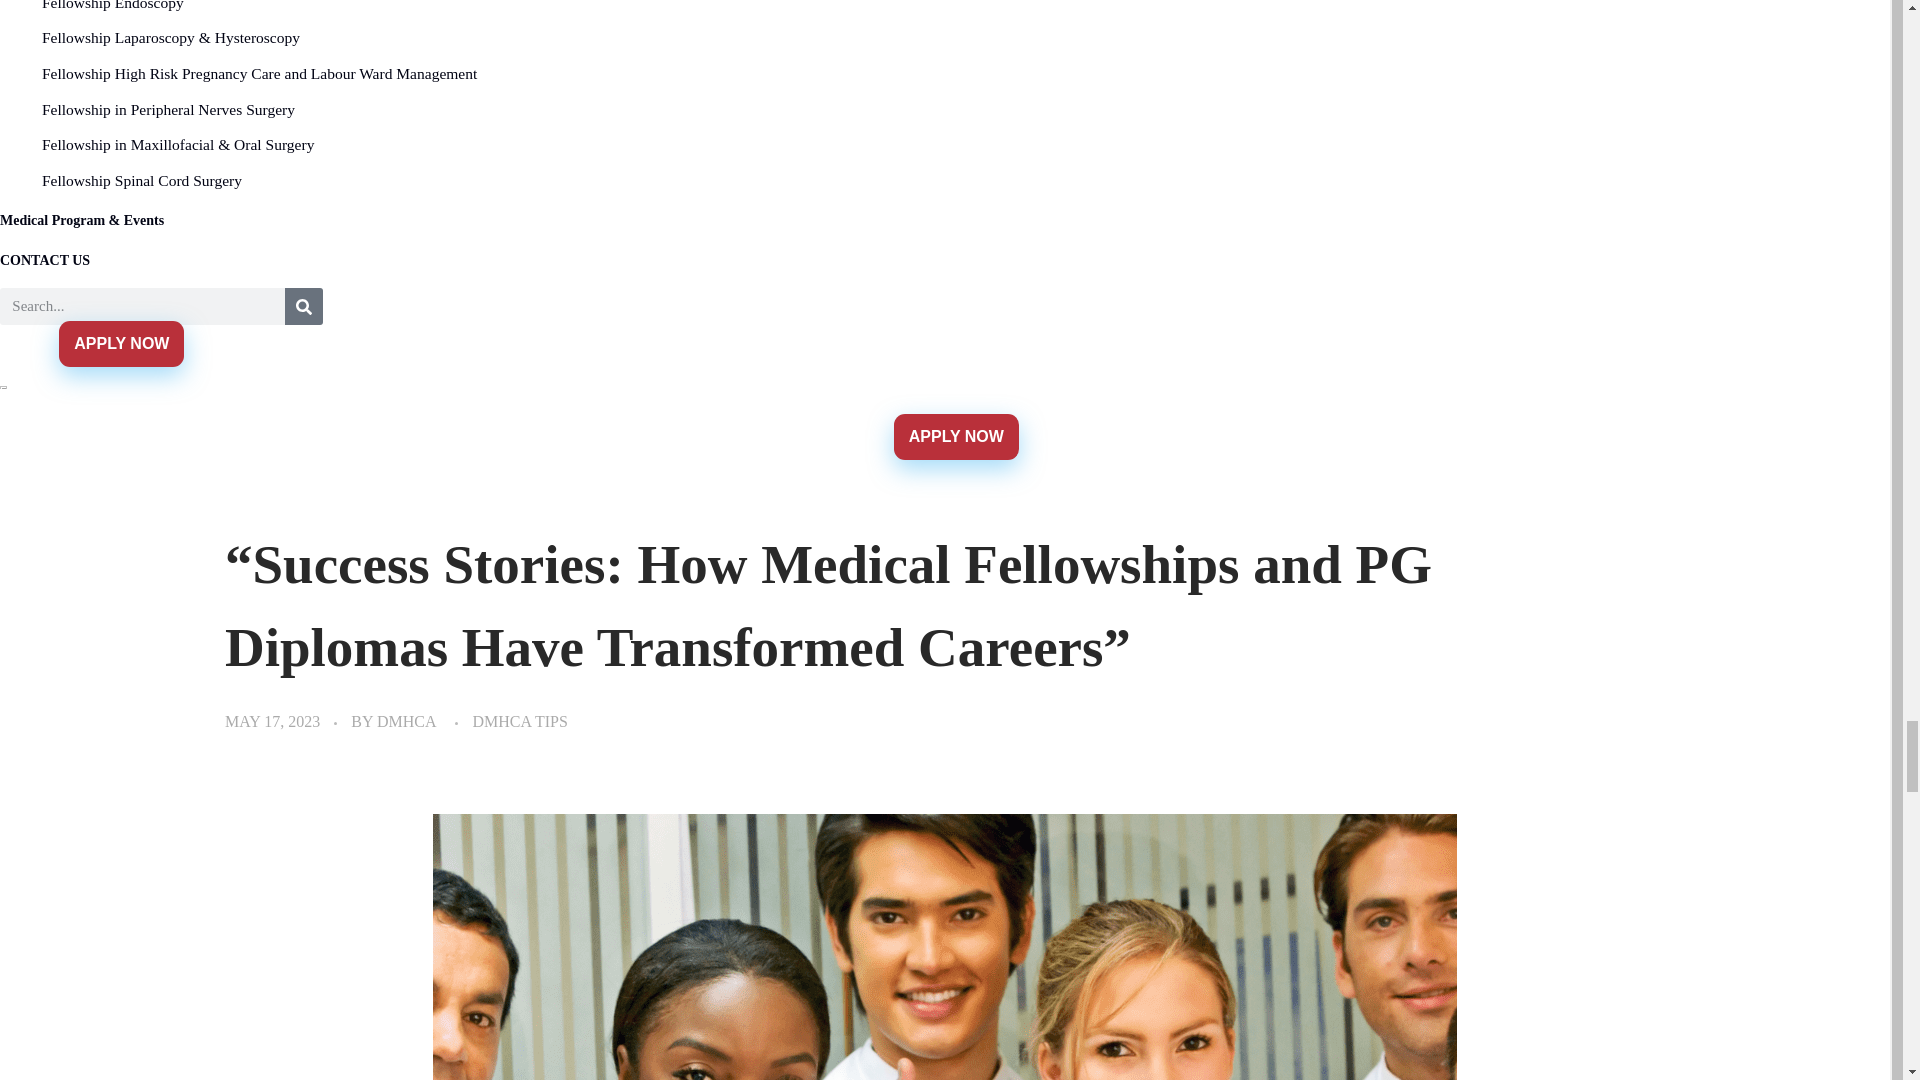  I want to click on Search, so click(303, 306).